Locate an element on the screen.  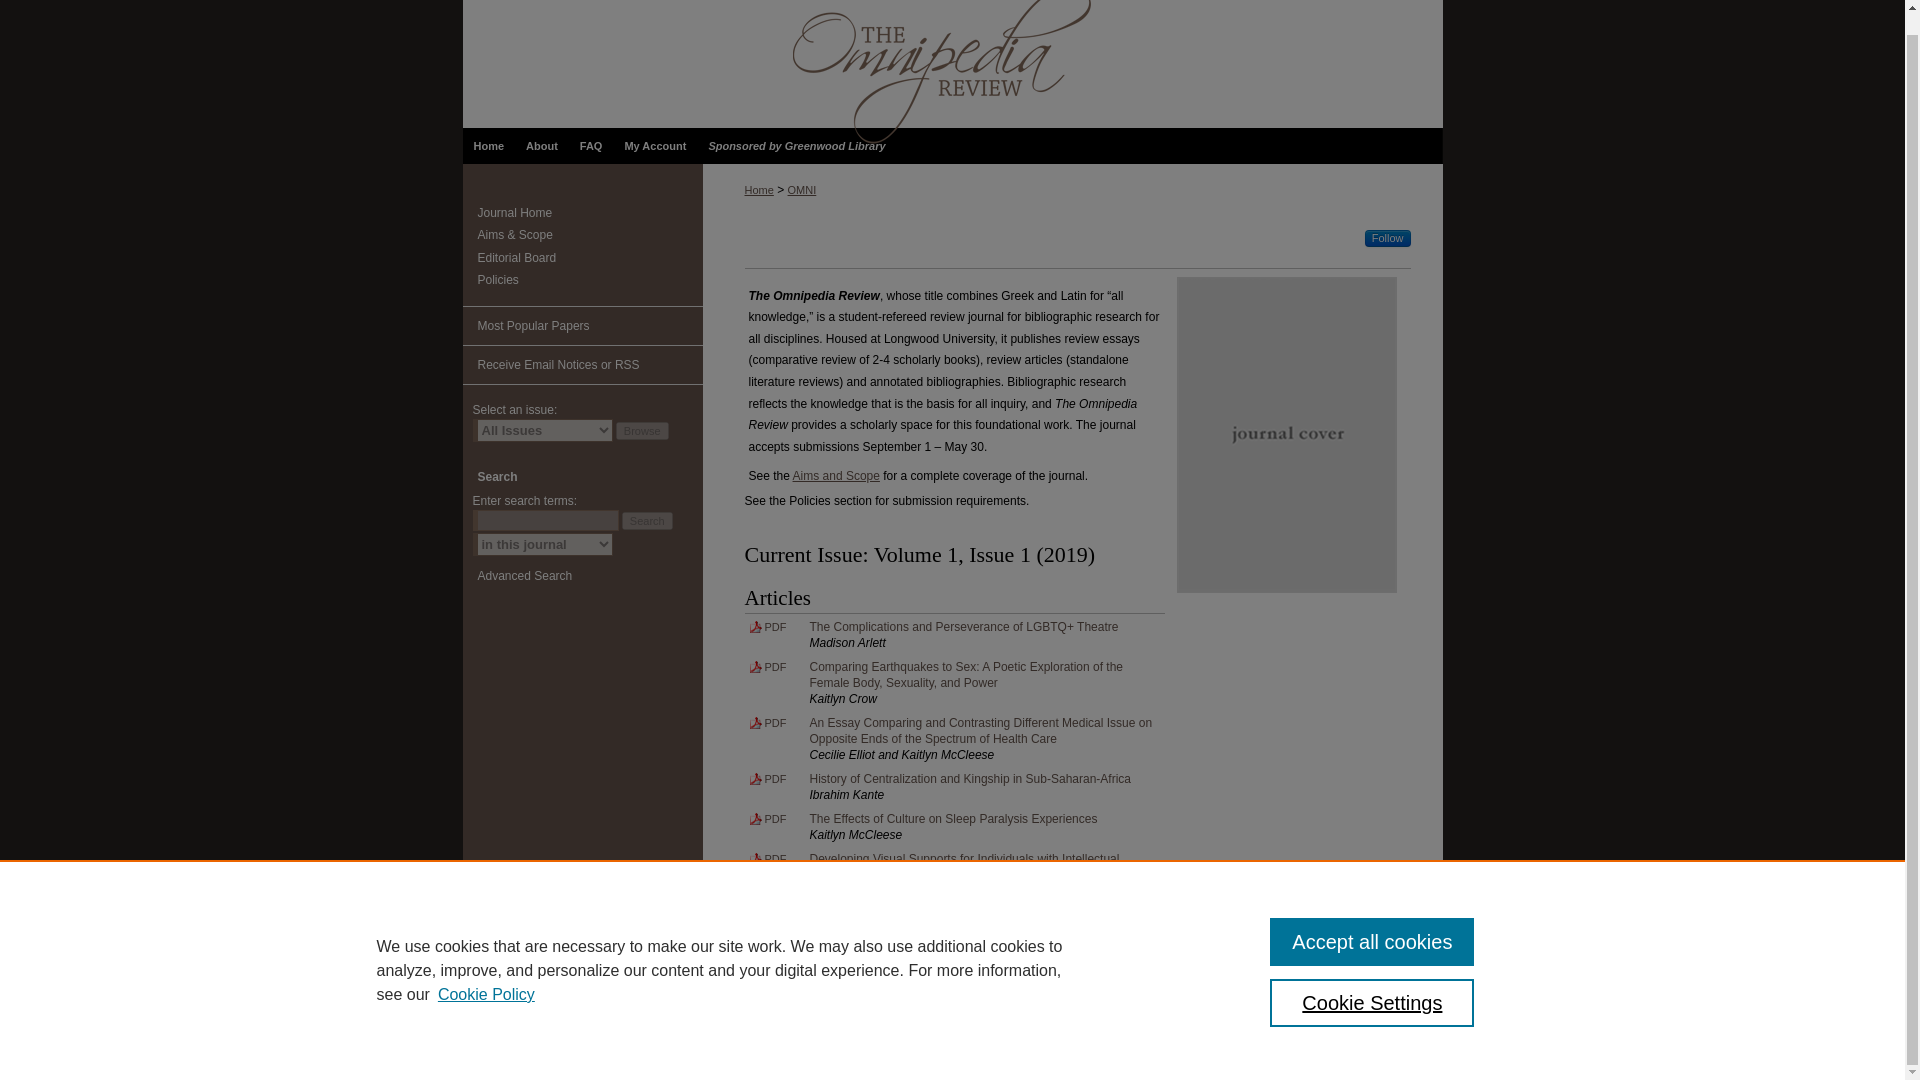
Browse is located at coordinates (642, 430).